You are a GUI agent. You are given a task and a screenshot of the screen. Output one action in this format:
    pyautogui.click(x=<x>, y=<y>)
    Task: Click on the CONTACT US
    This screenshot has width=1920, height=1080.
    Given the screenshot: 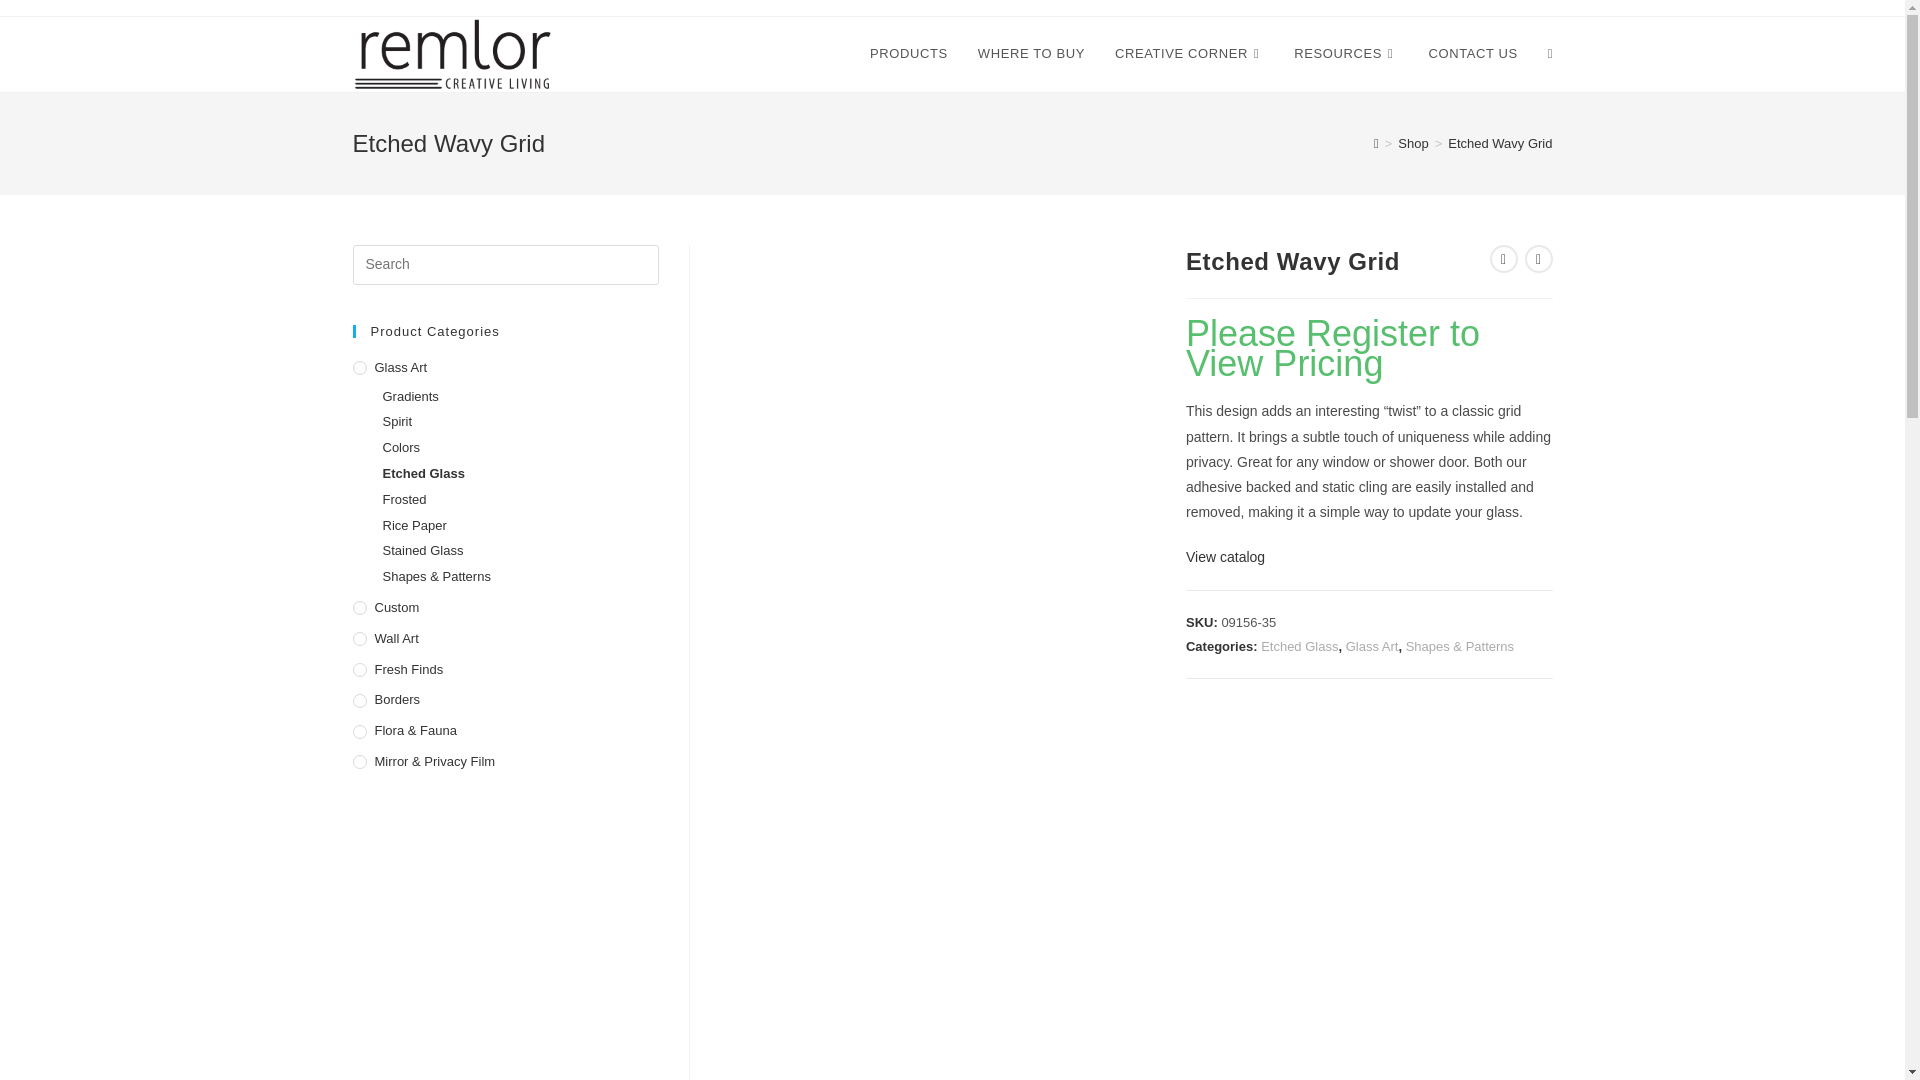 What is the action you would take?
    pyautogui.click(x=1472, y=54)
    